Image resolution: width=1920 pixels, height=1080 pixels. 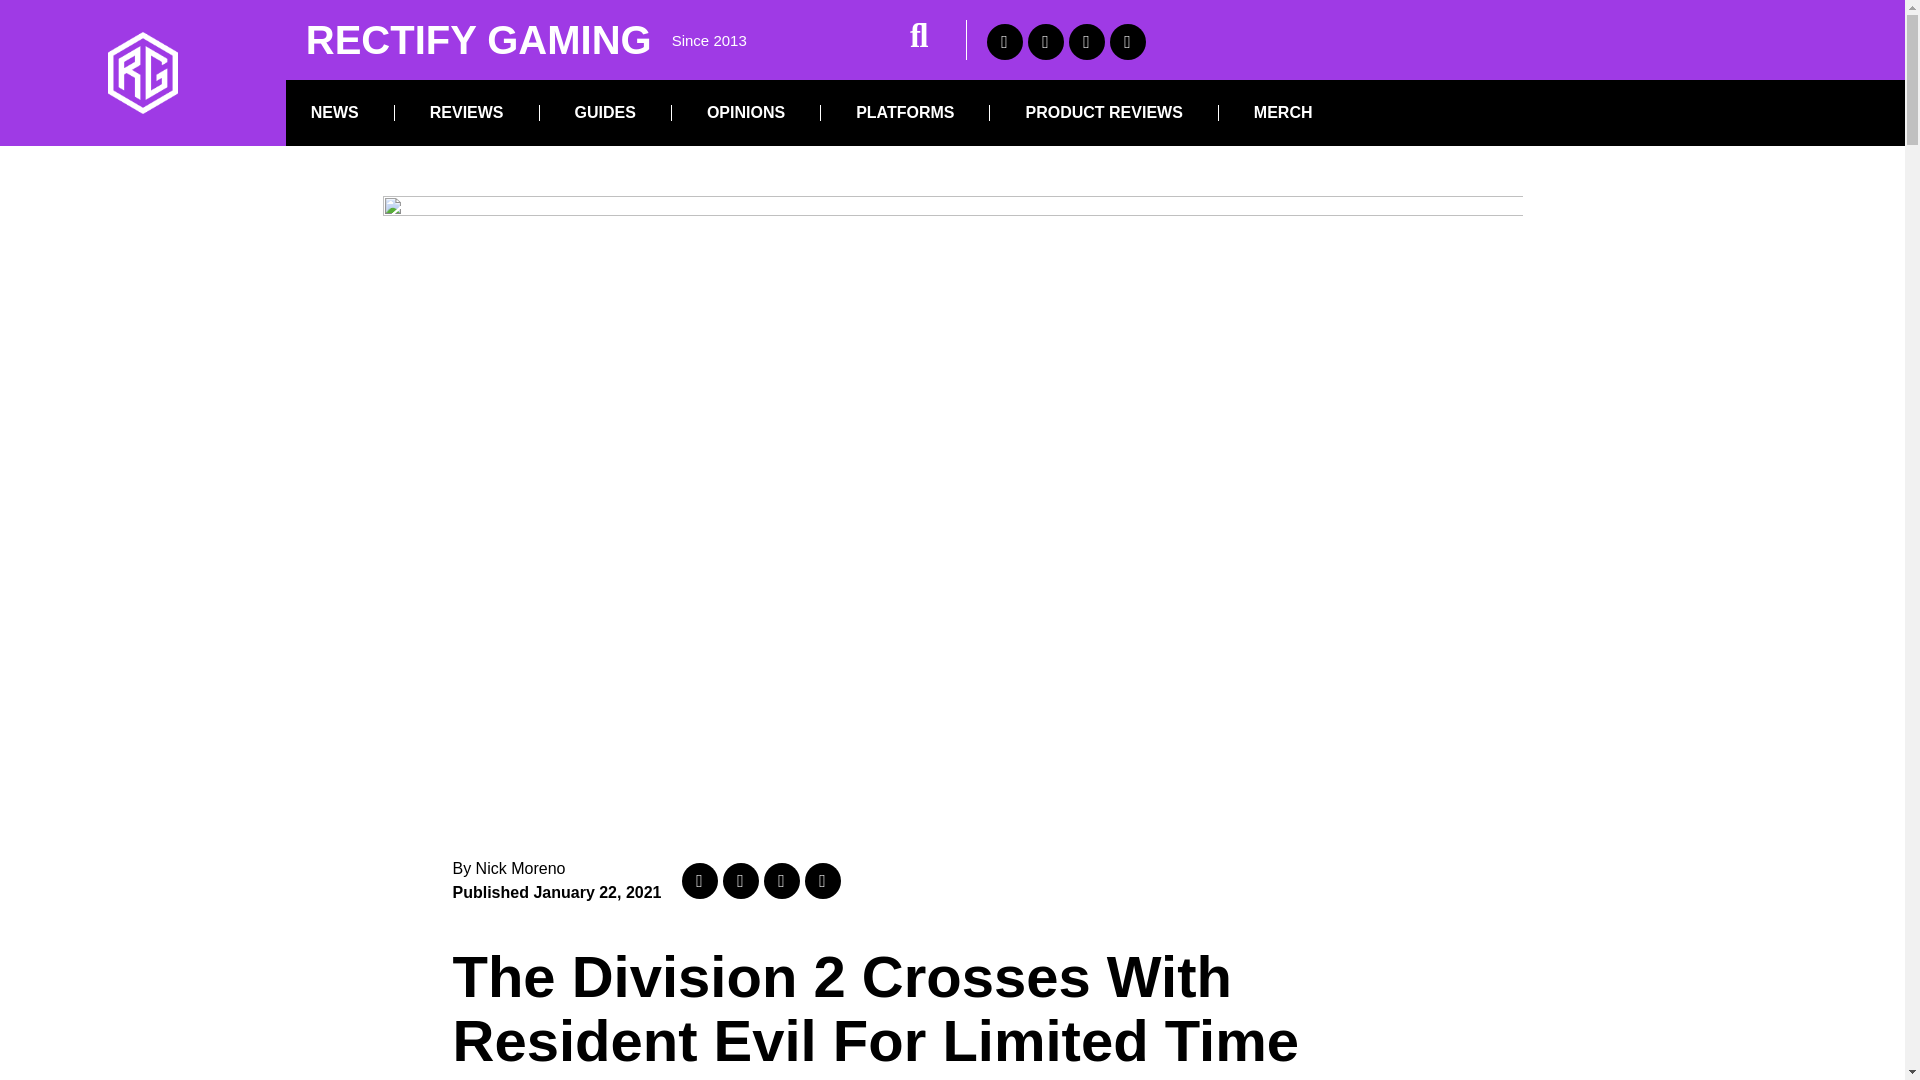 I want to click on GUIDES, so click(x=605, y=112).